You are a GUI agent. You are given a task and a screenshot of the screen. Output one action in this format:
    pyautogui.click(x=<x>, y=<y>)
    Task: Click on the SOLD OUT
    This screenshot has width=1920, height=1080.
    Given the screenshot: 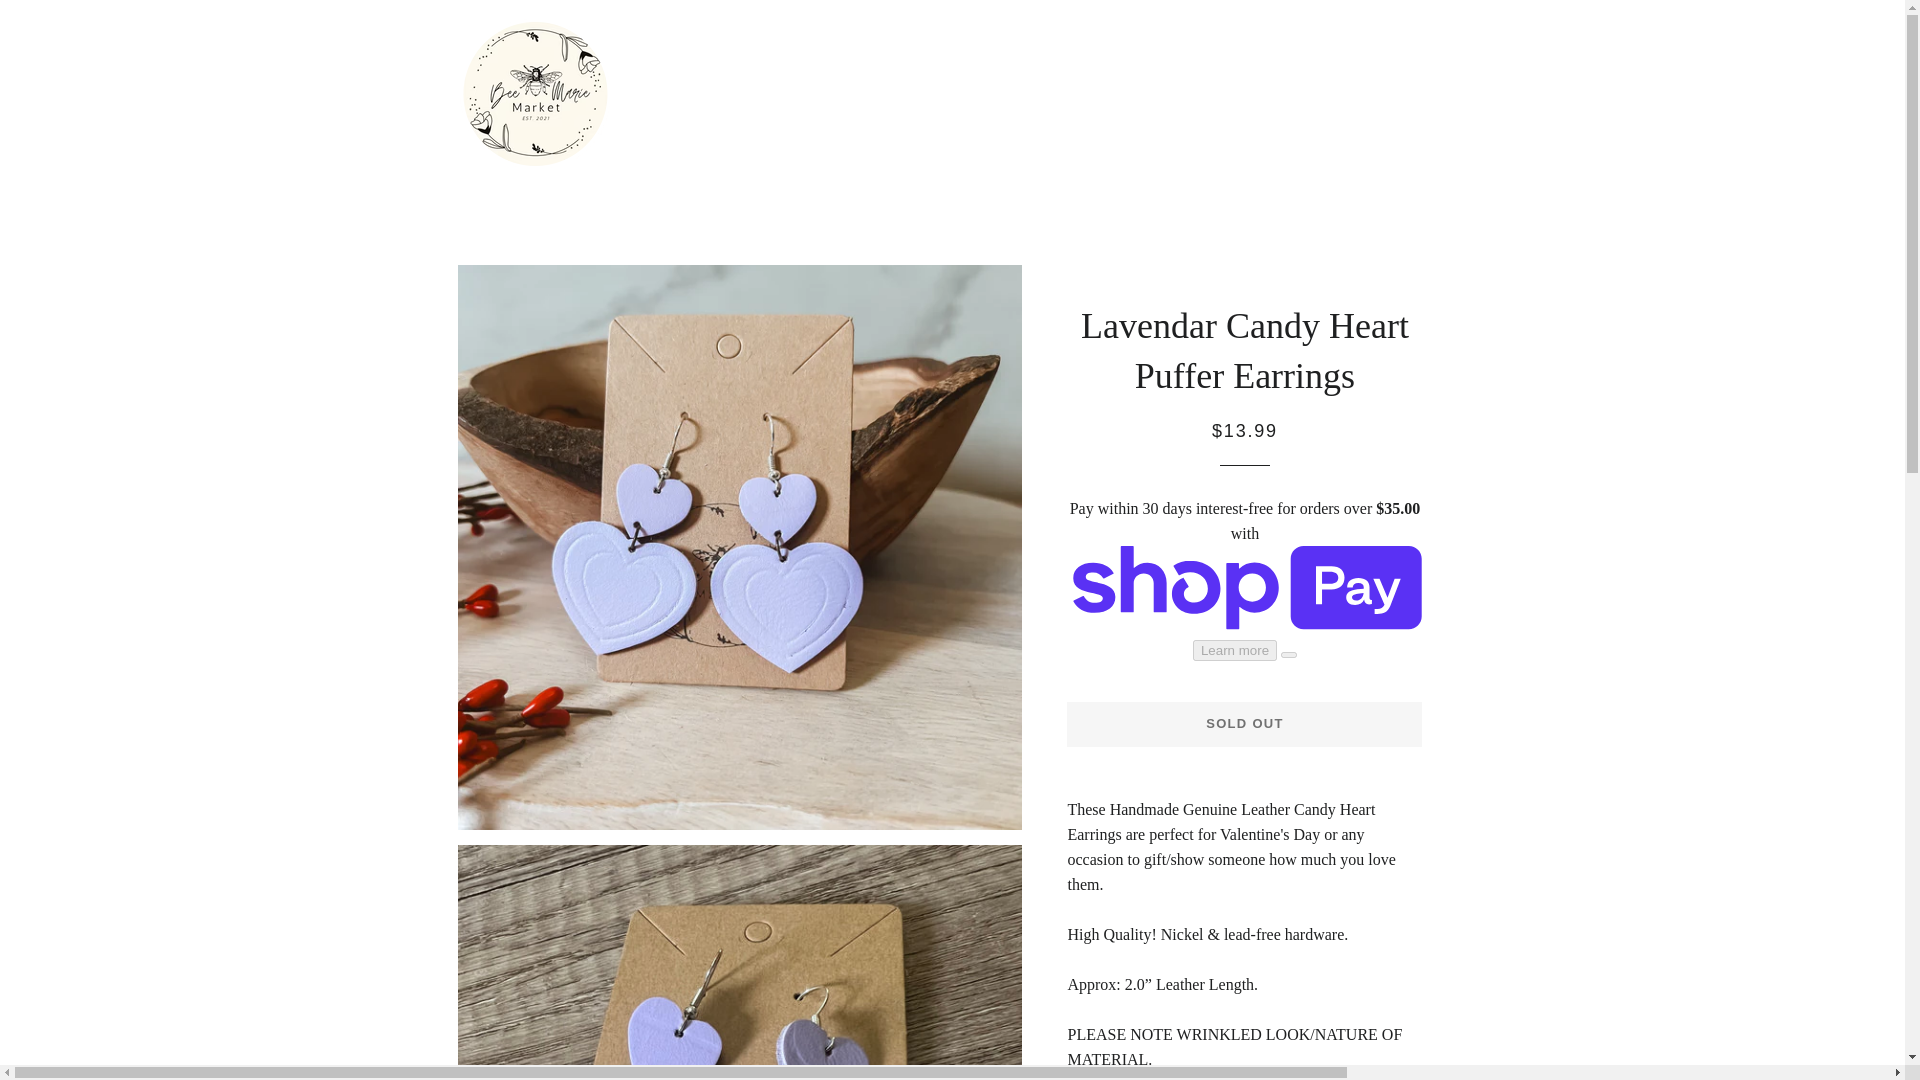 What is the action you would take?
    pyautogui.click(x=1244, y=724)
    